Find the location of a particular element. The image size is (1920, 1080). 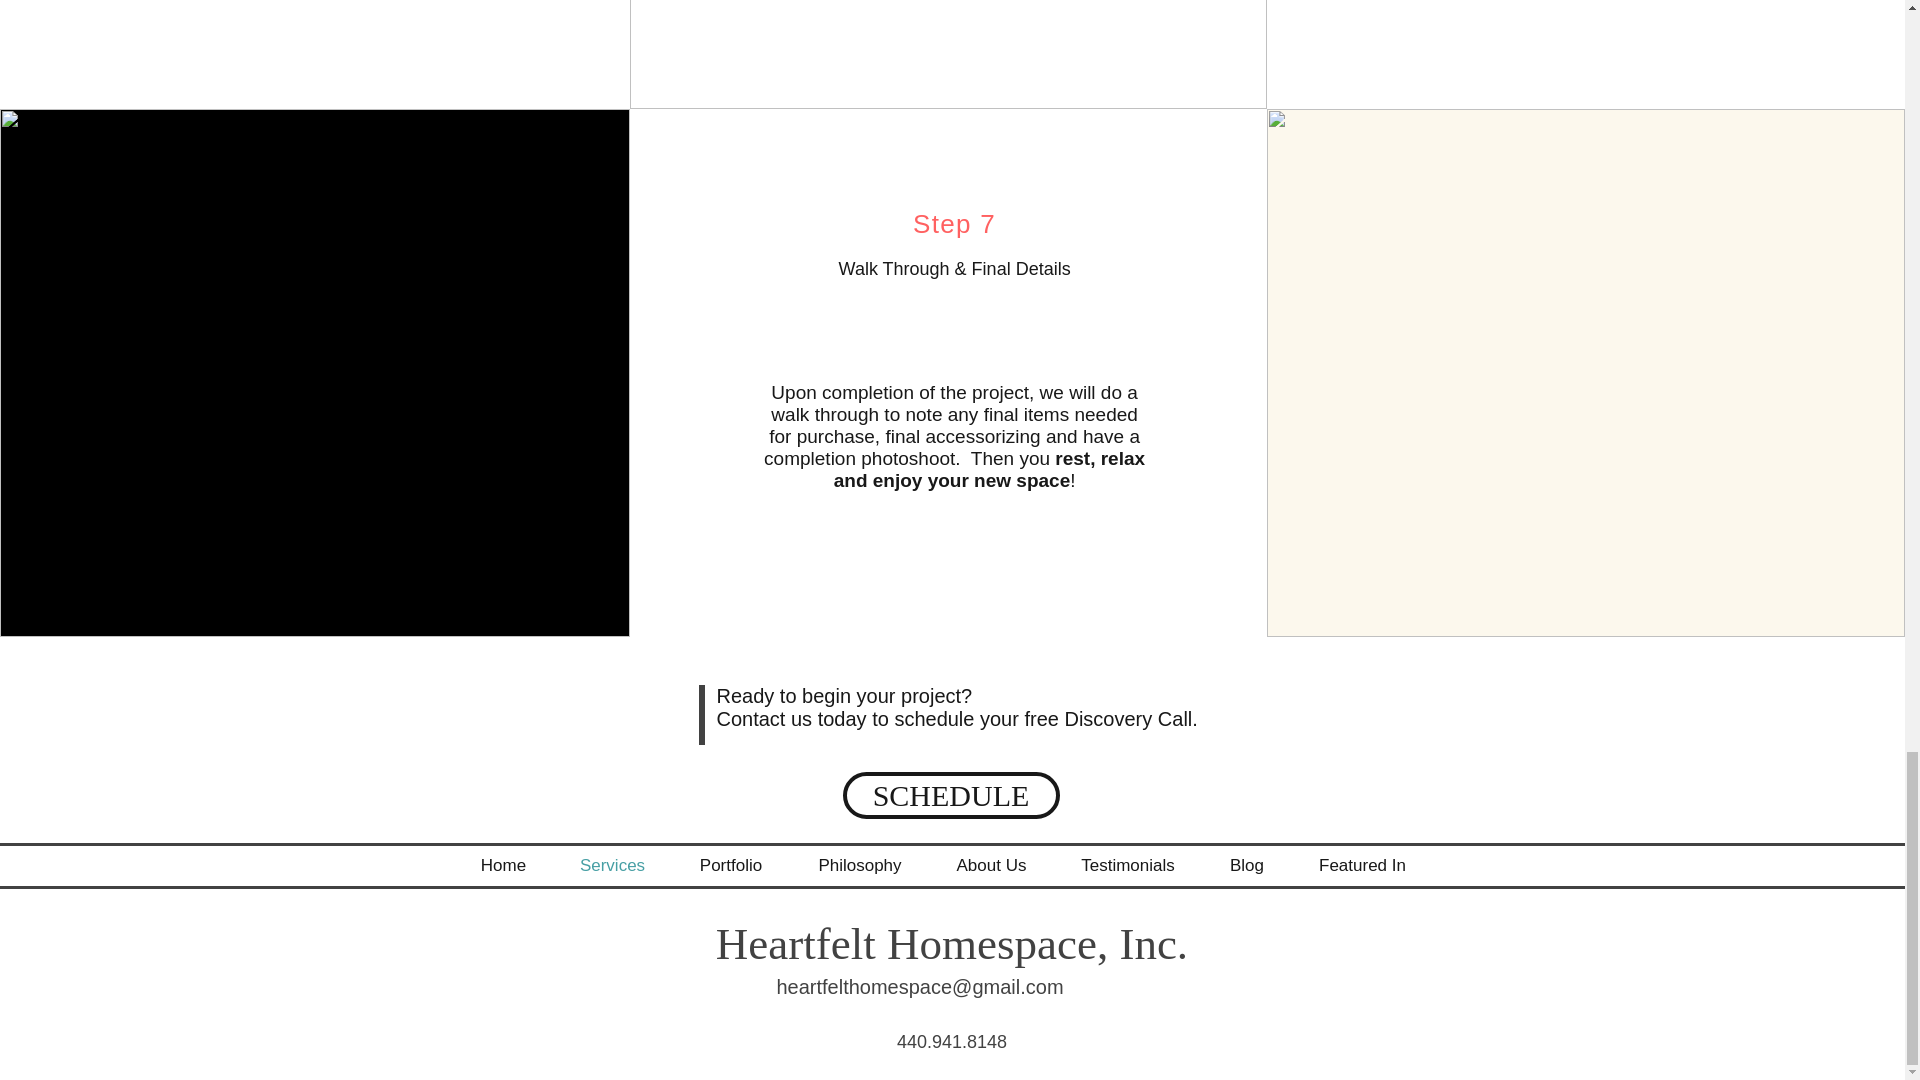

Featured In is located at coordinates (1362, 866).